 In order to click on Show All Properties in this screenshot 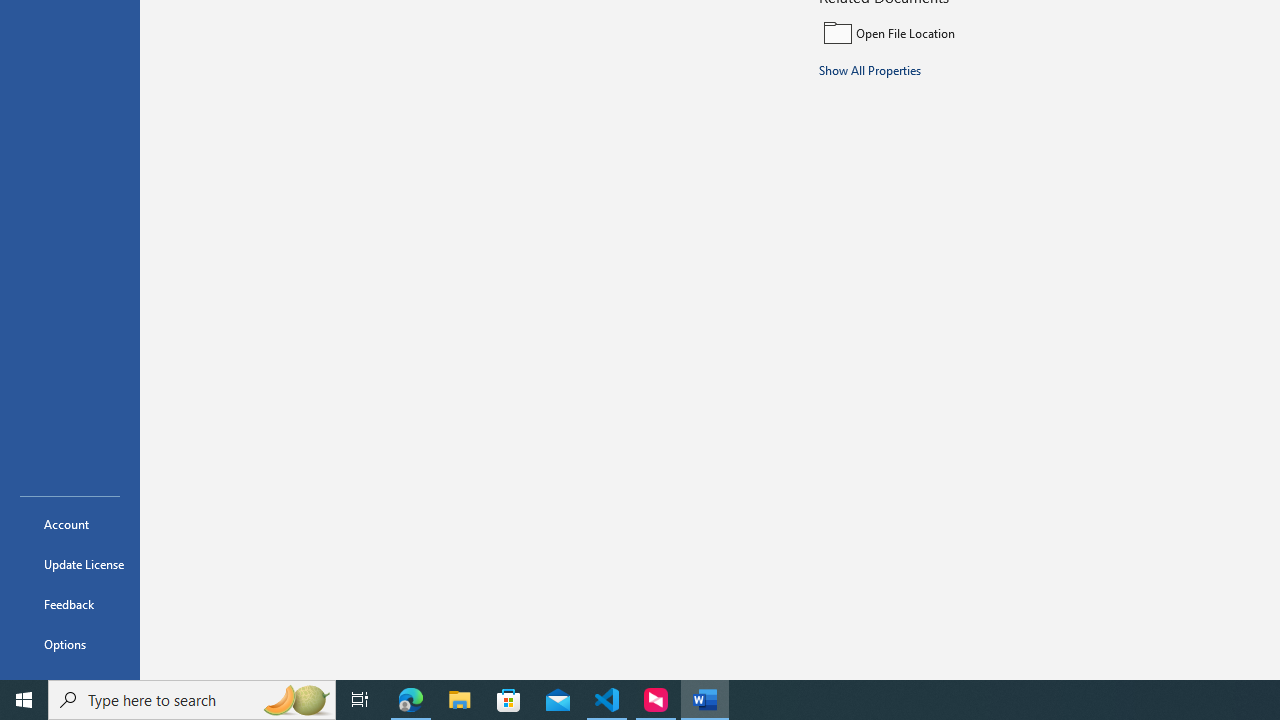, I will do `click(870, 69)`.